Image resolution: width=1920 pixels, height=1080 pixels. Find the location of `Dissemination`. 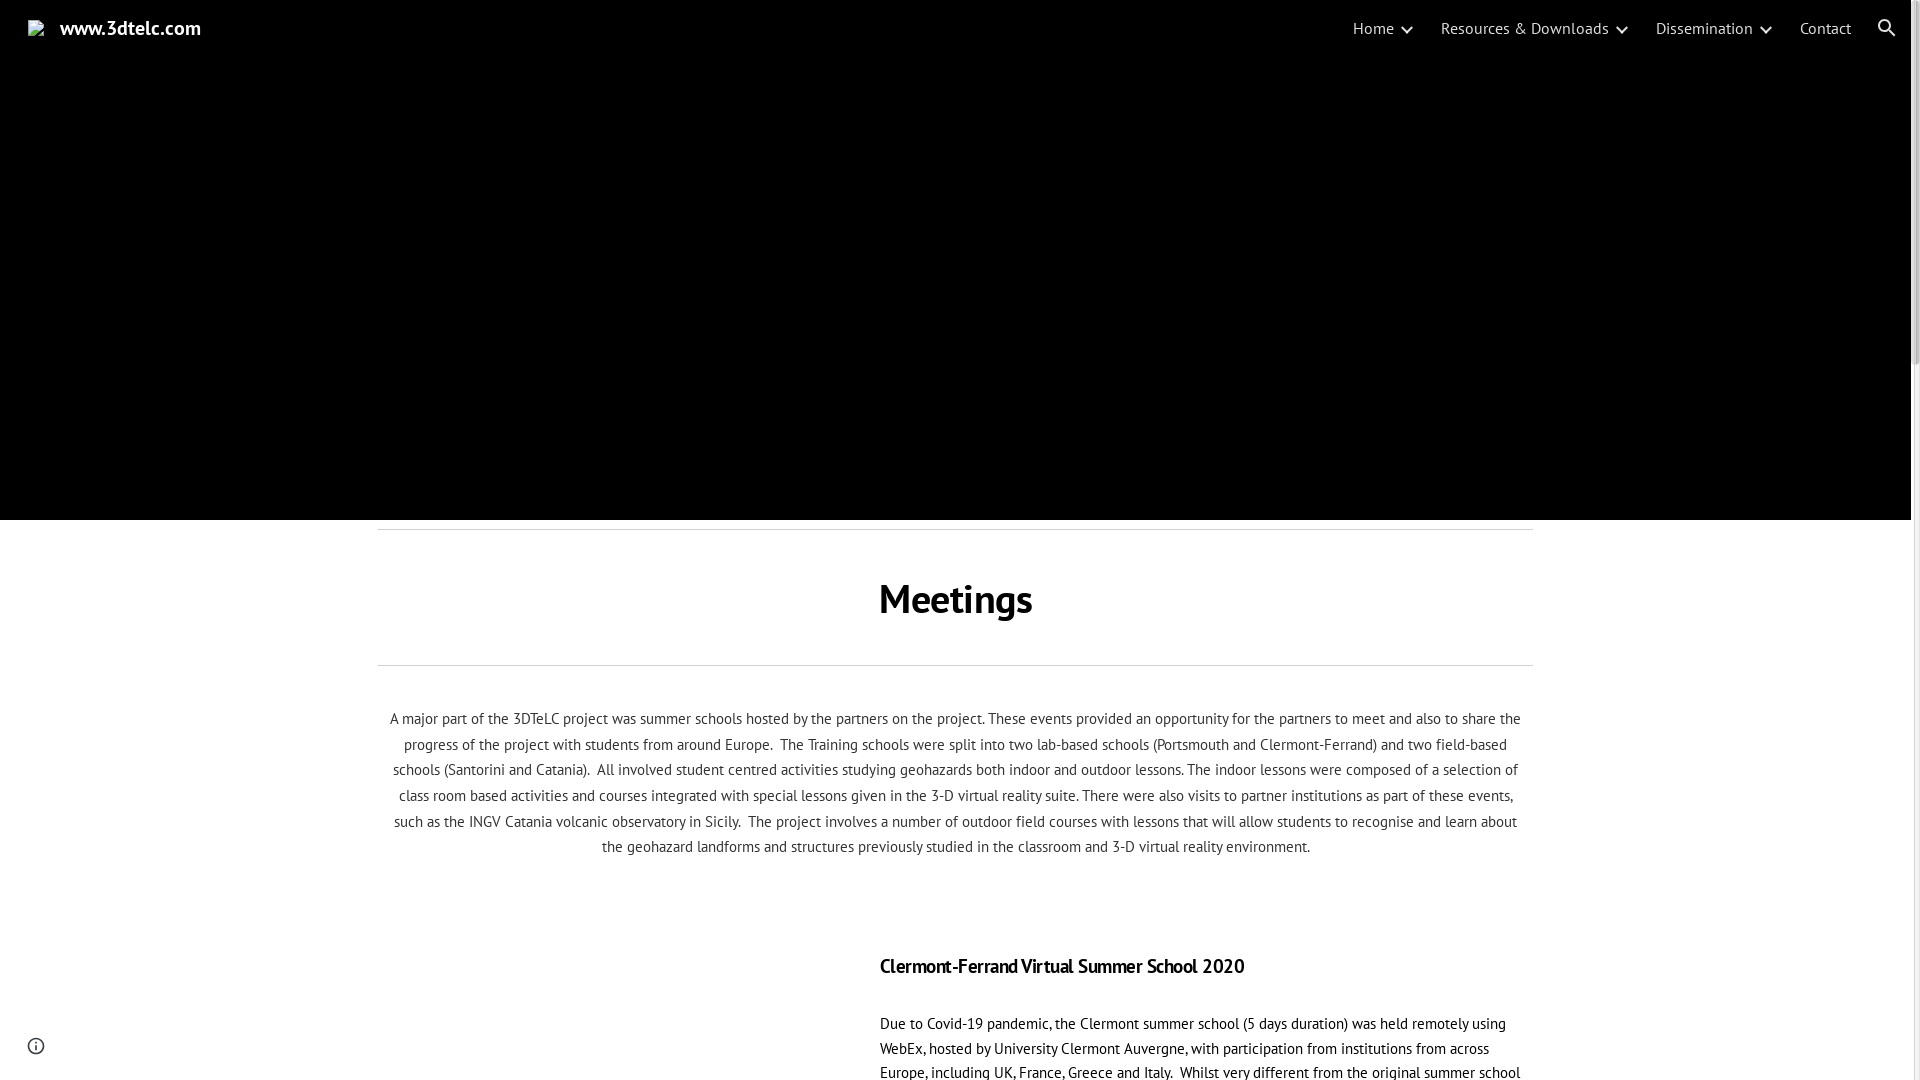

Dissemination is located at coordinates (1704, 28).